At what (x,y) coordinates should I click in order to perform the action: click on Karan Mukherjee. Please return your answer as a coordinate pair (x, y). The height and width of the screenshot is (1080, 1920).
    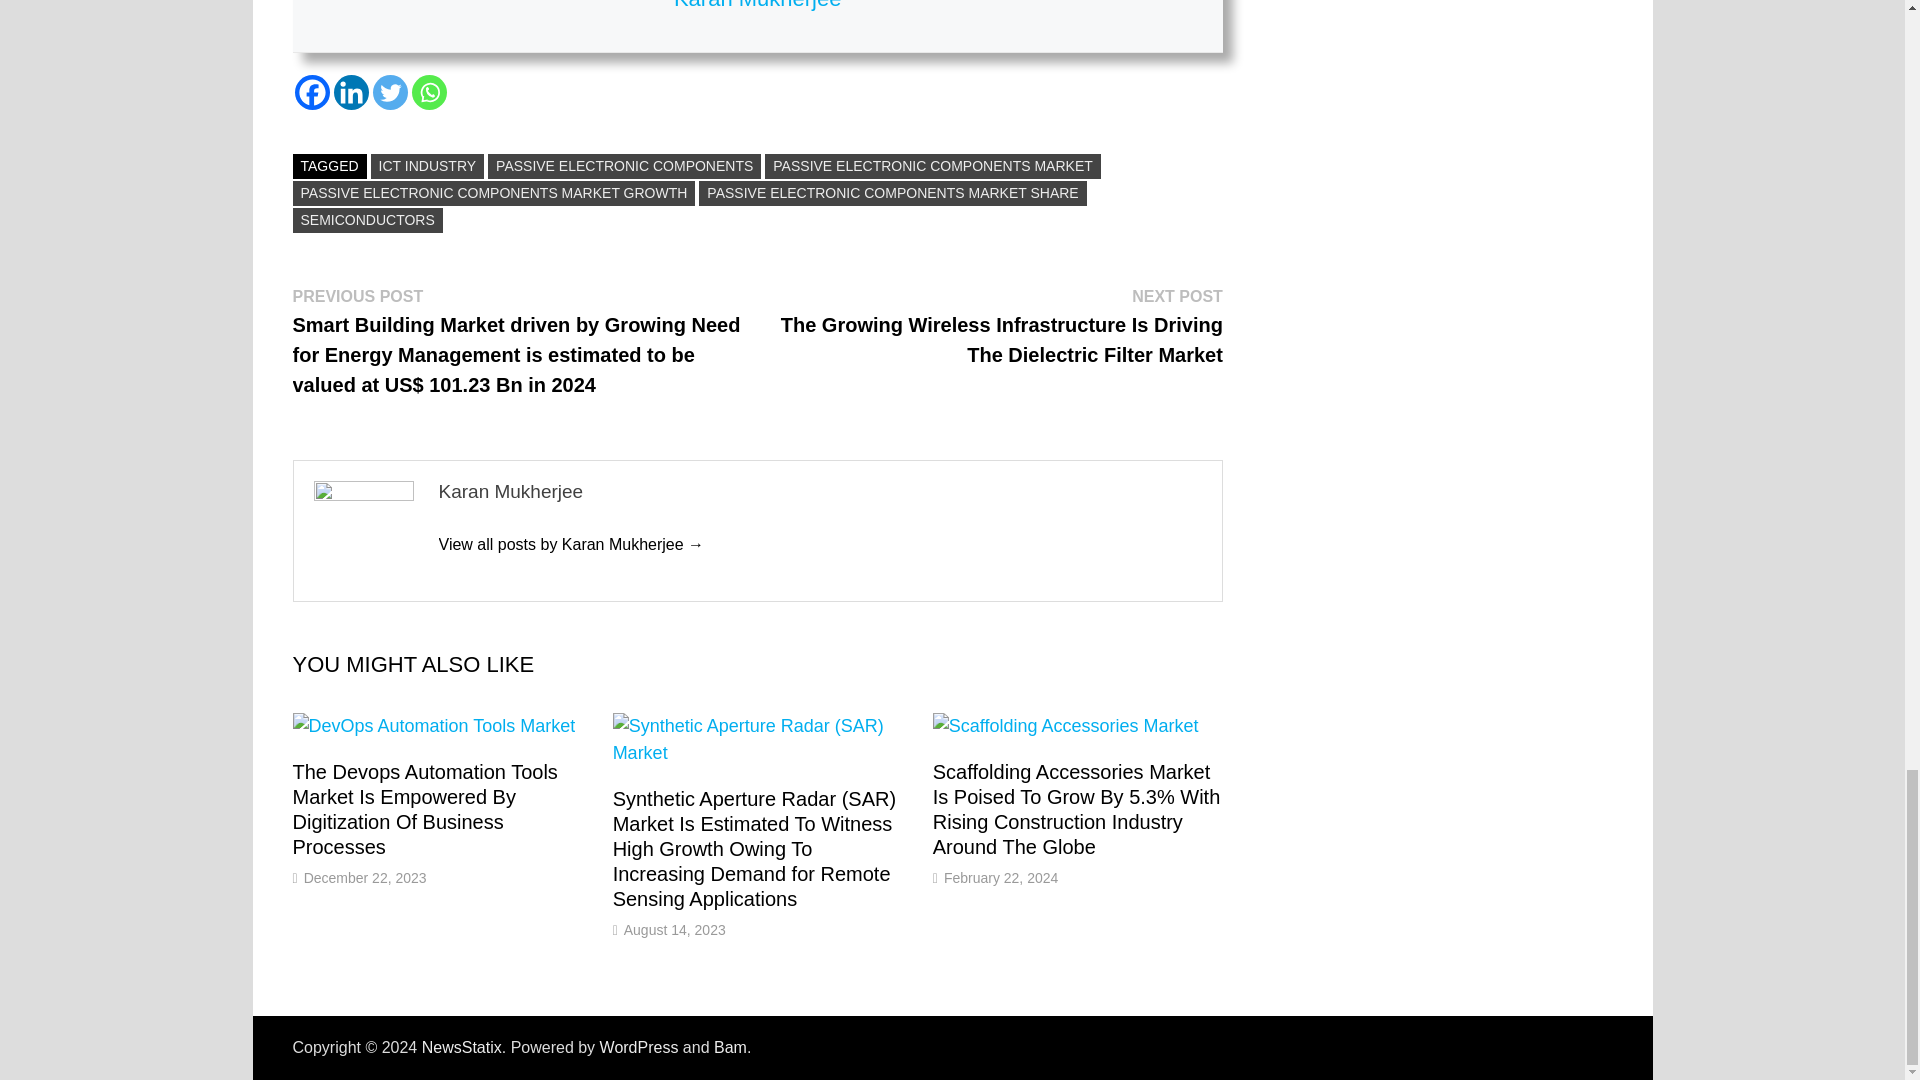
    Looking at the image, I should click on (570, 544).